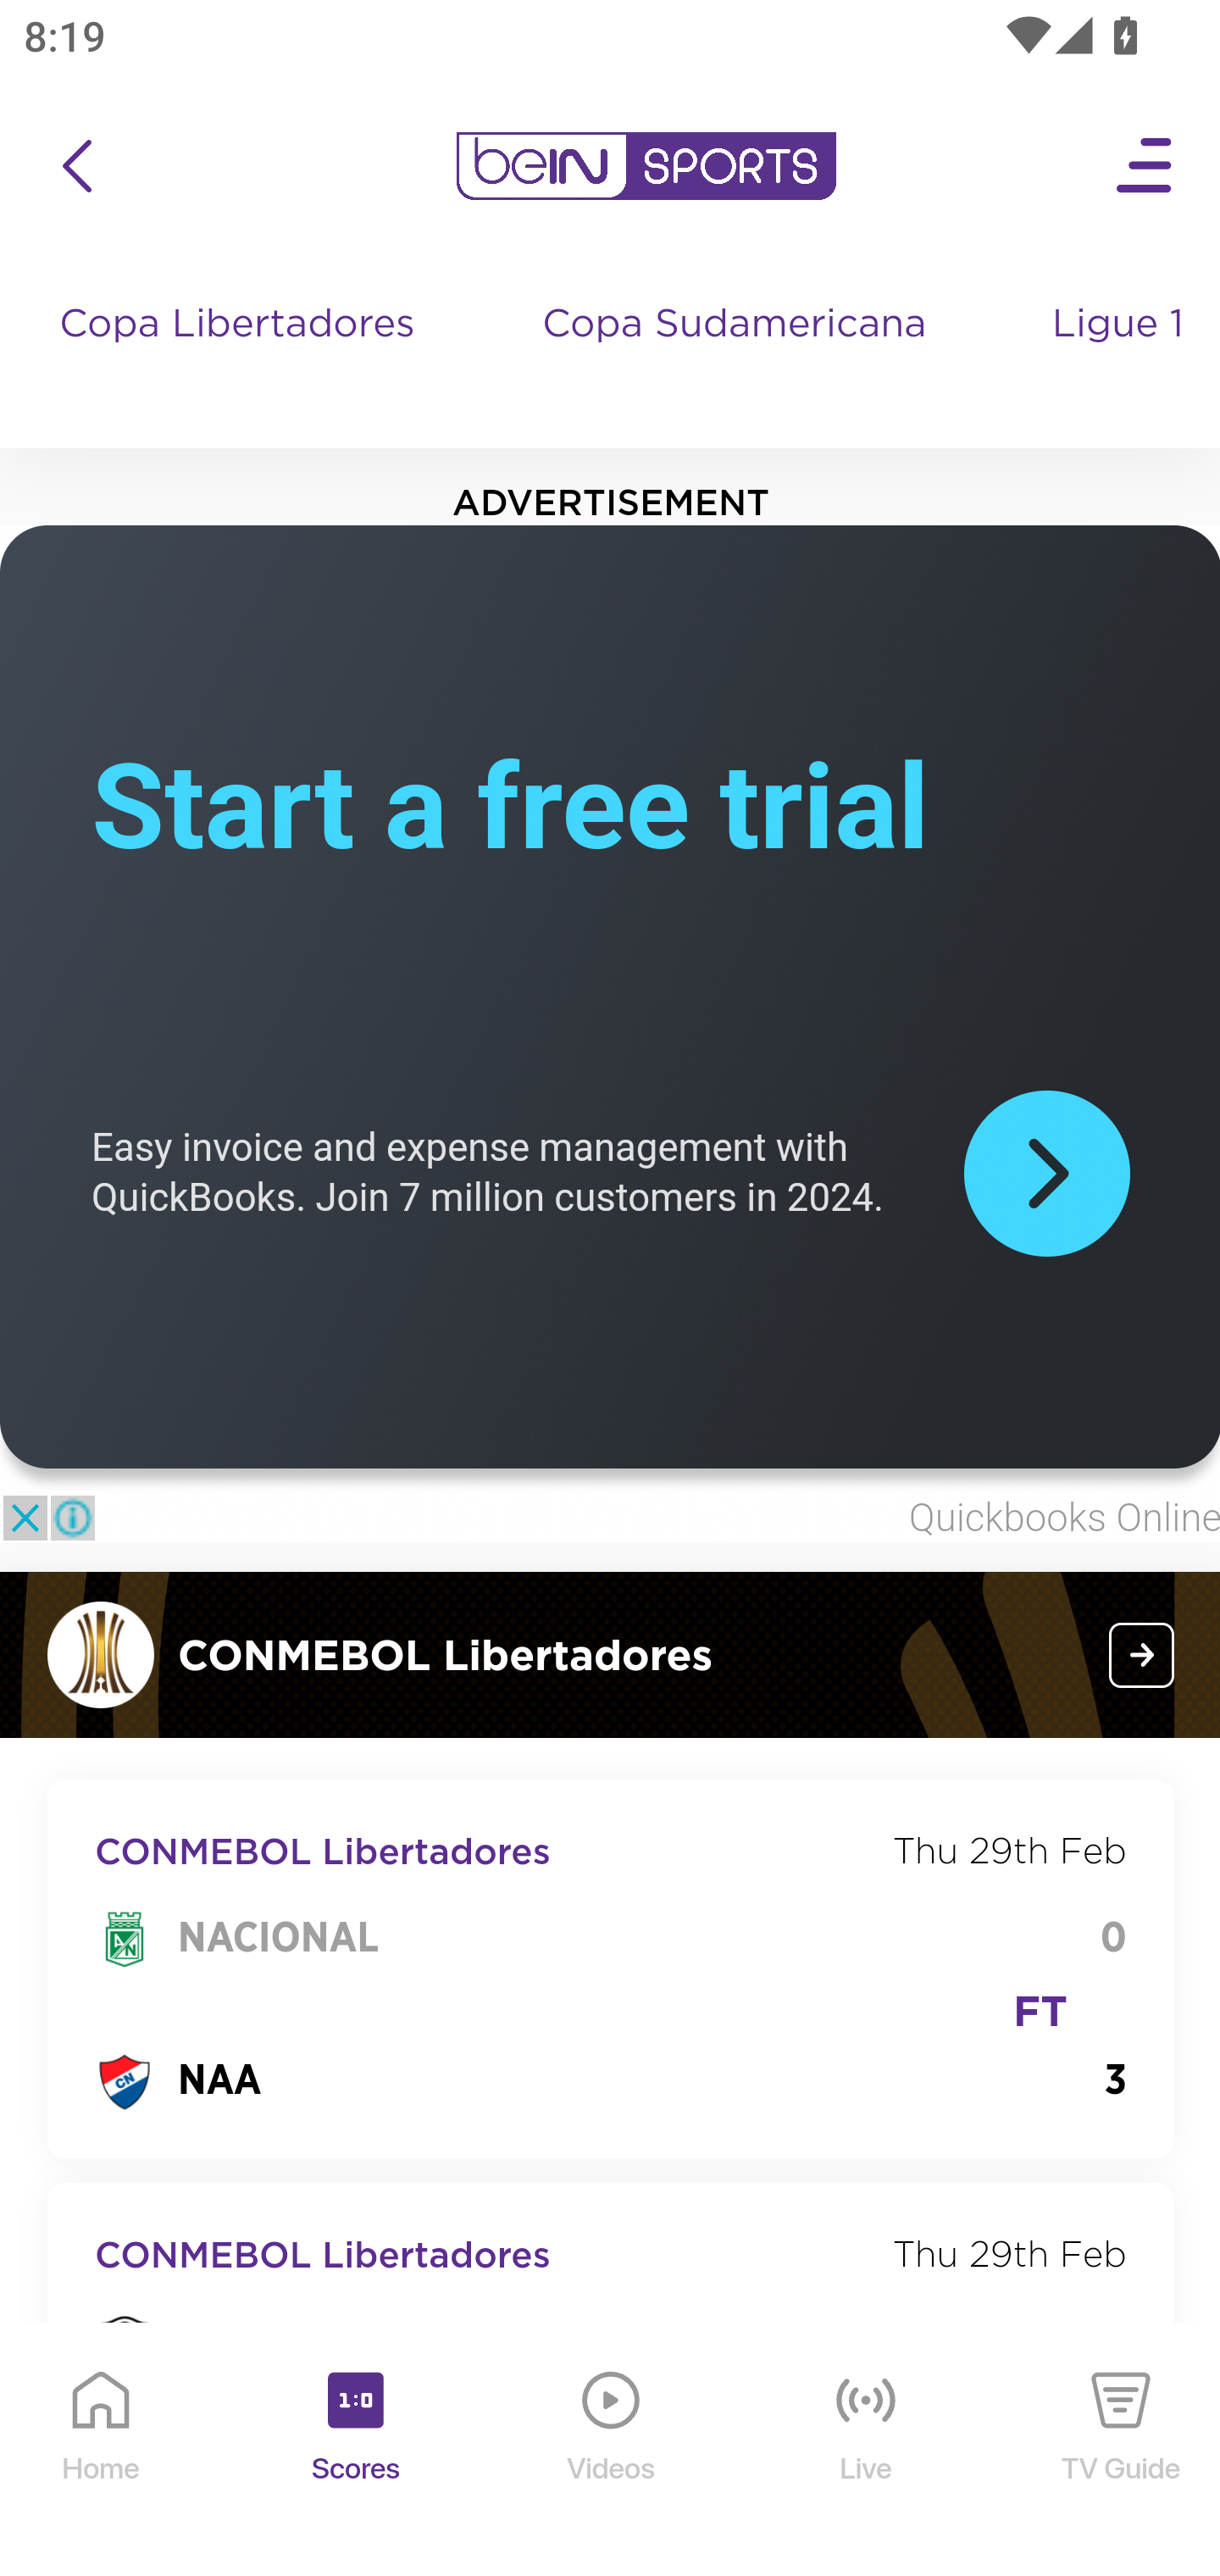  What do you see at coordinates (1145, 166) in the screenshot?
I see `Open Menu Icon` at bounding box center [1145, 166].